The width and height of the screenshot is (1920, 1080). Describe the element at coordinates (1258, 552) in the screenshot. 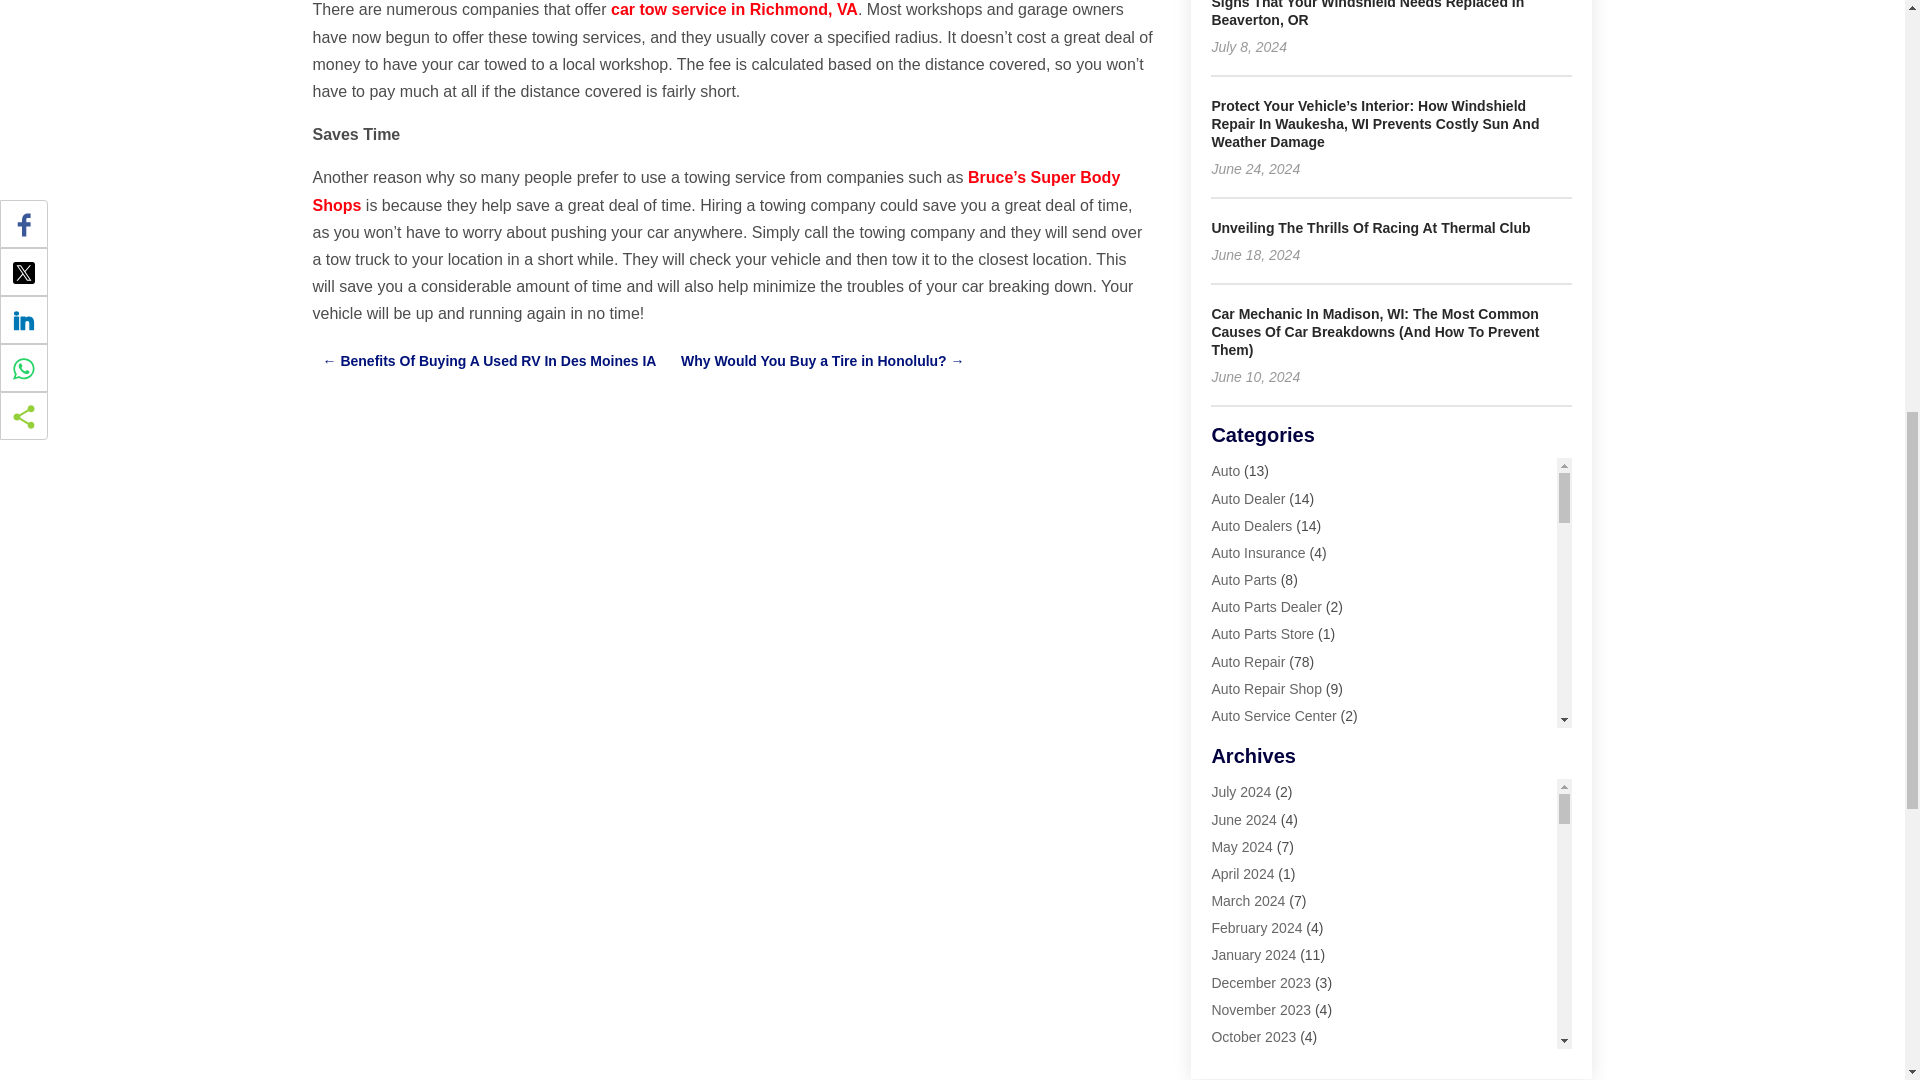

I see `Auto Insurance` at that location.